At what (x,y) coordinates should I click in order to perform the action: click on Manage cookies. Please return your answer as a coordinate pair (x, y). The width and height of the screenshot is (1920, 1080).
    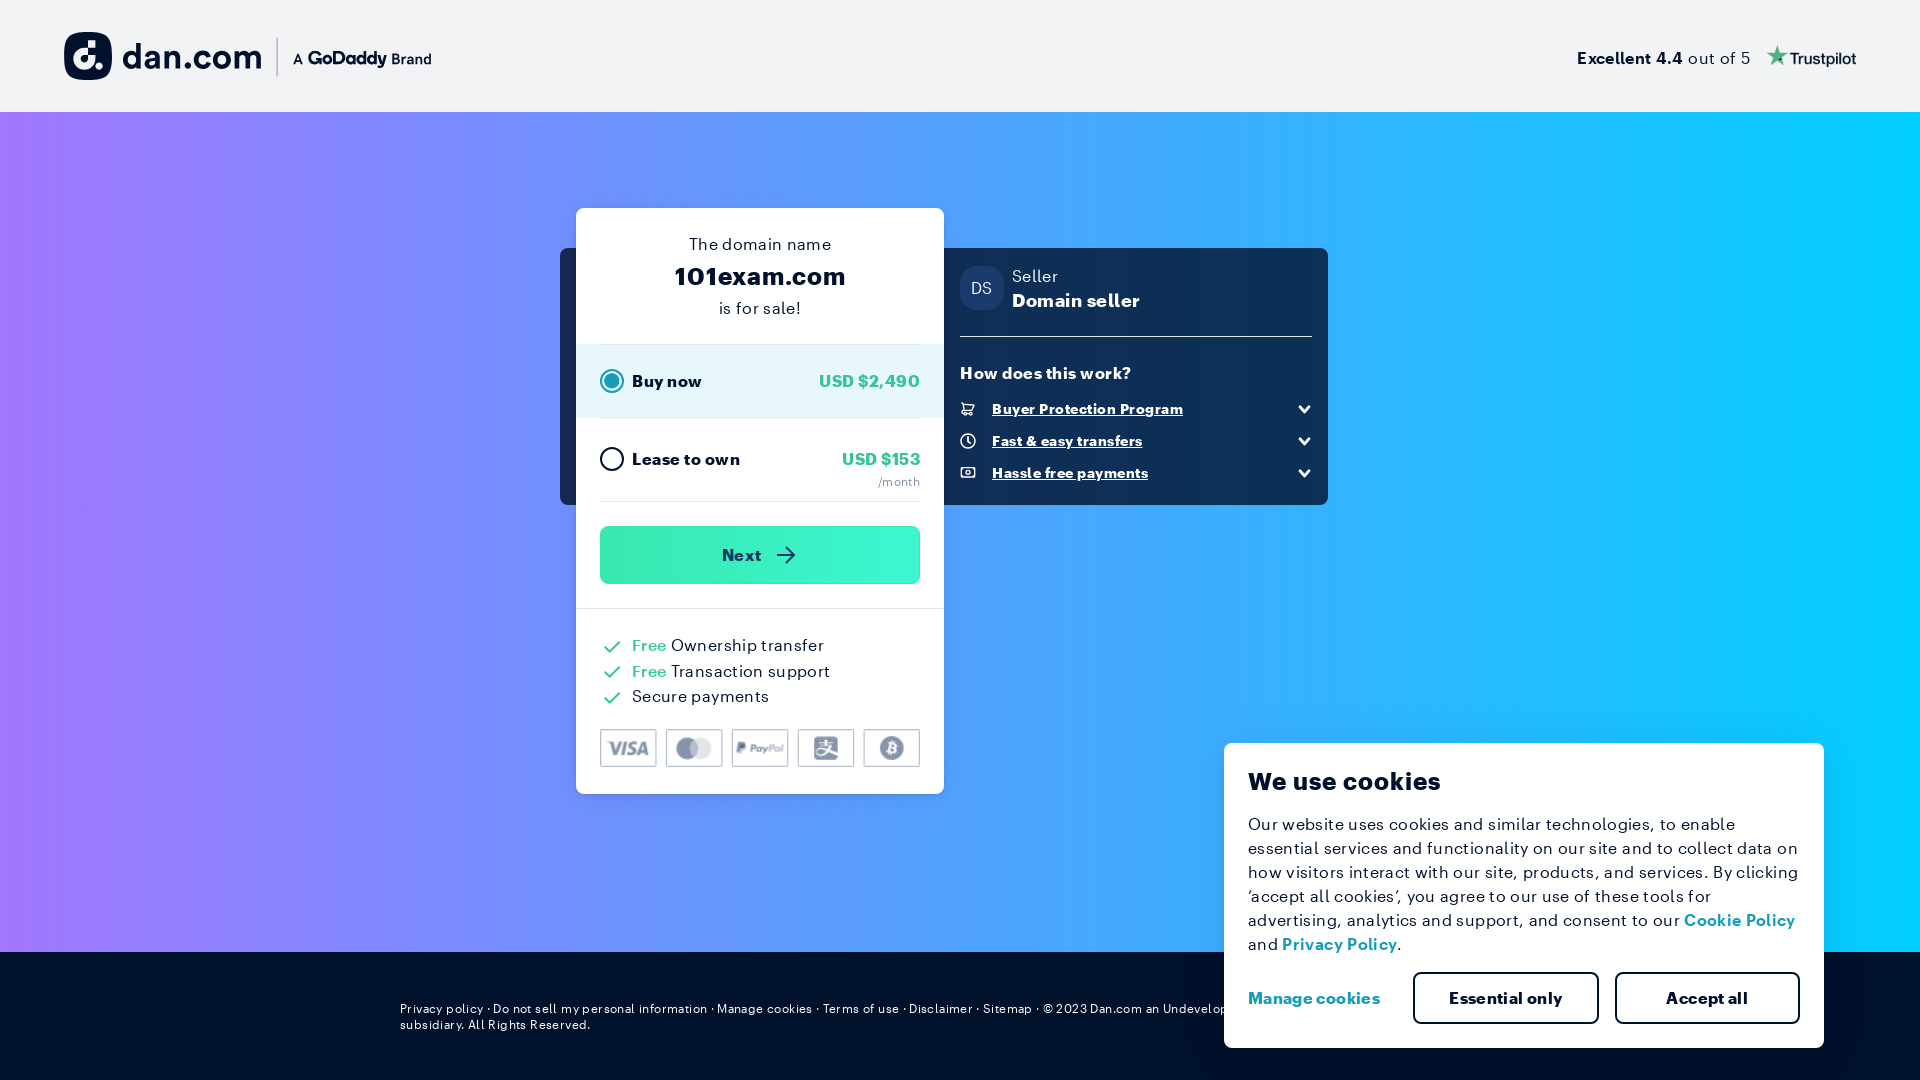
    Looking at the image, I should click on (1322, 998).